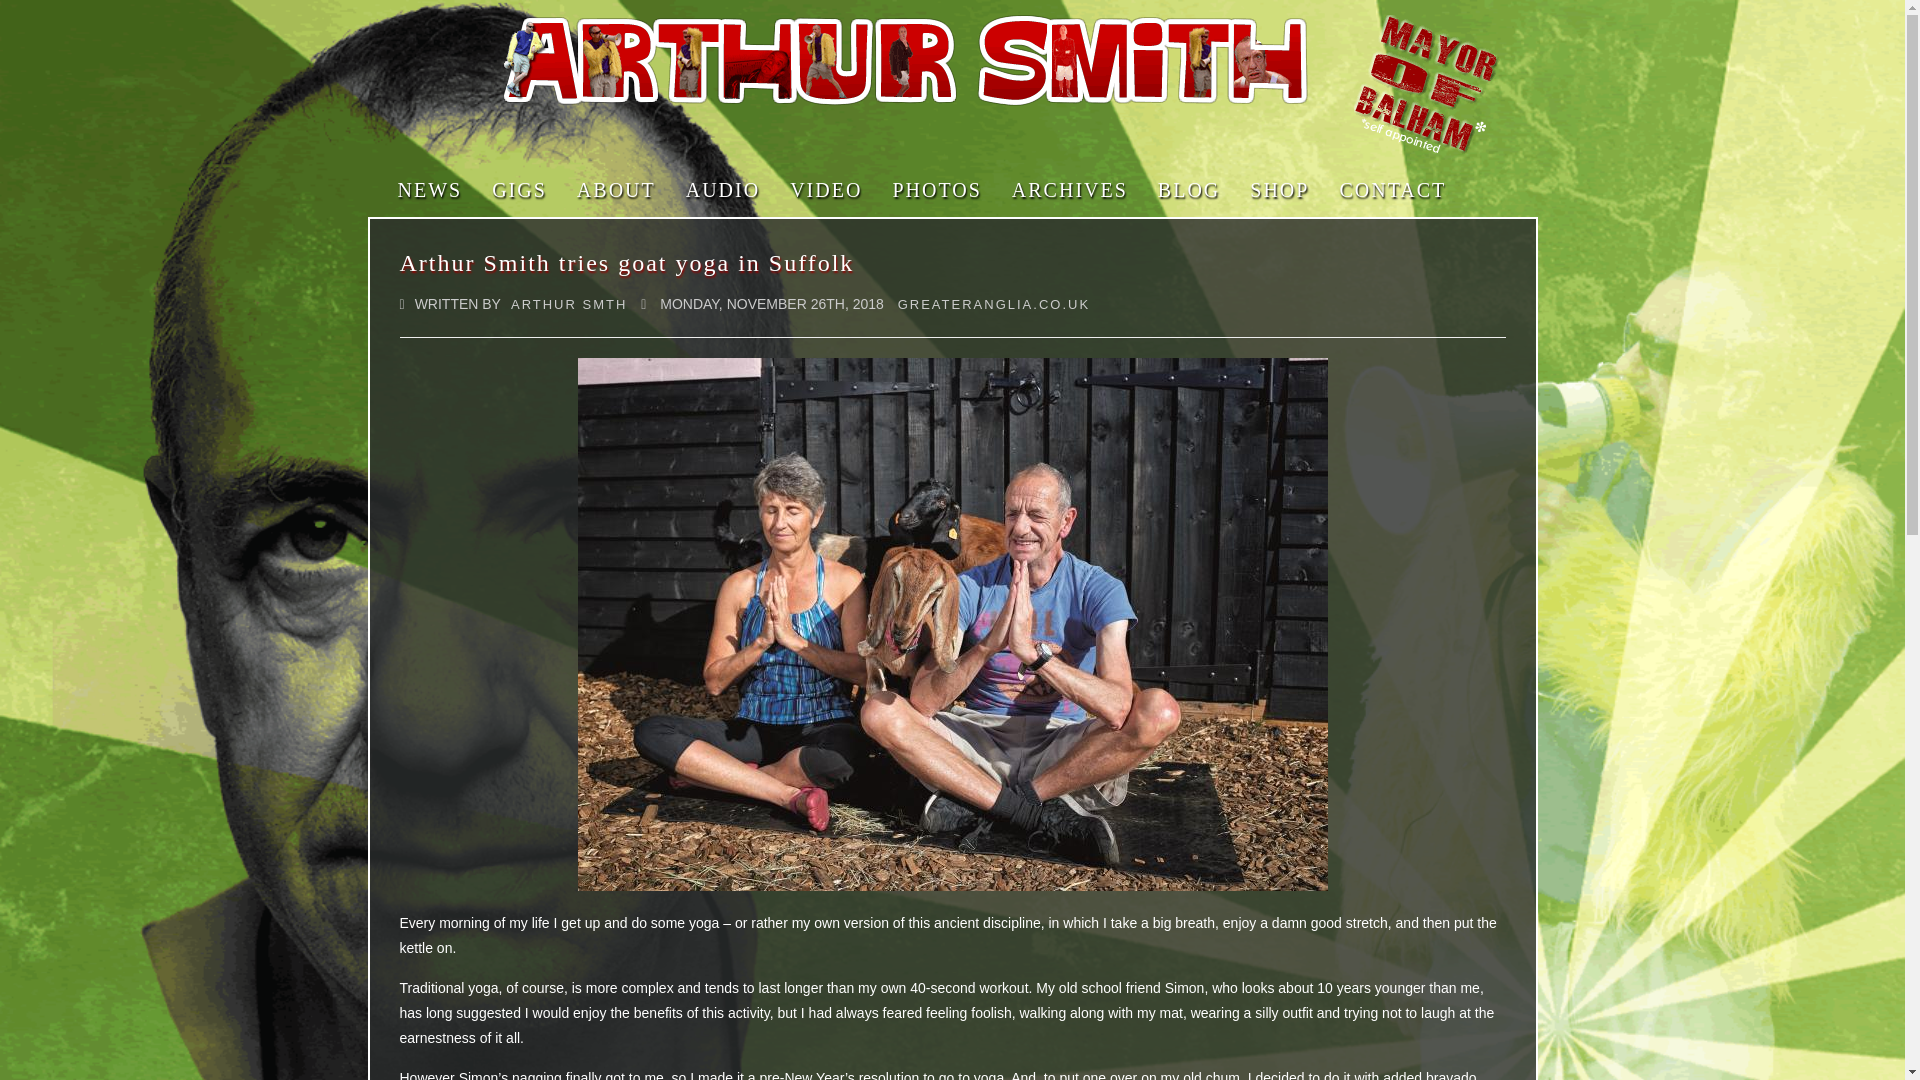 This screenshot has width=1920, height=1080. What do you see at coordinates (616, 190) in the screenshot?
I see `About` at bounding box center [616, 190].